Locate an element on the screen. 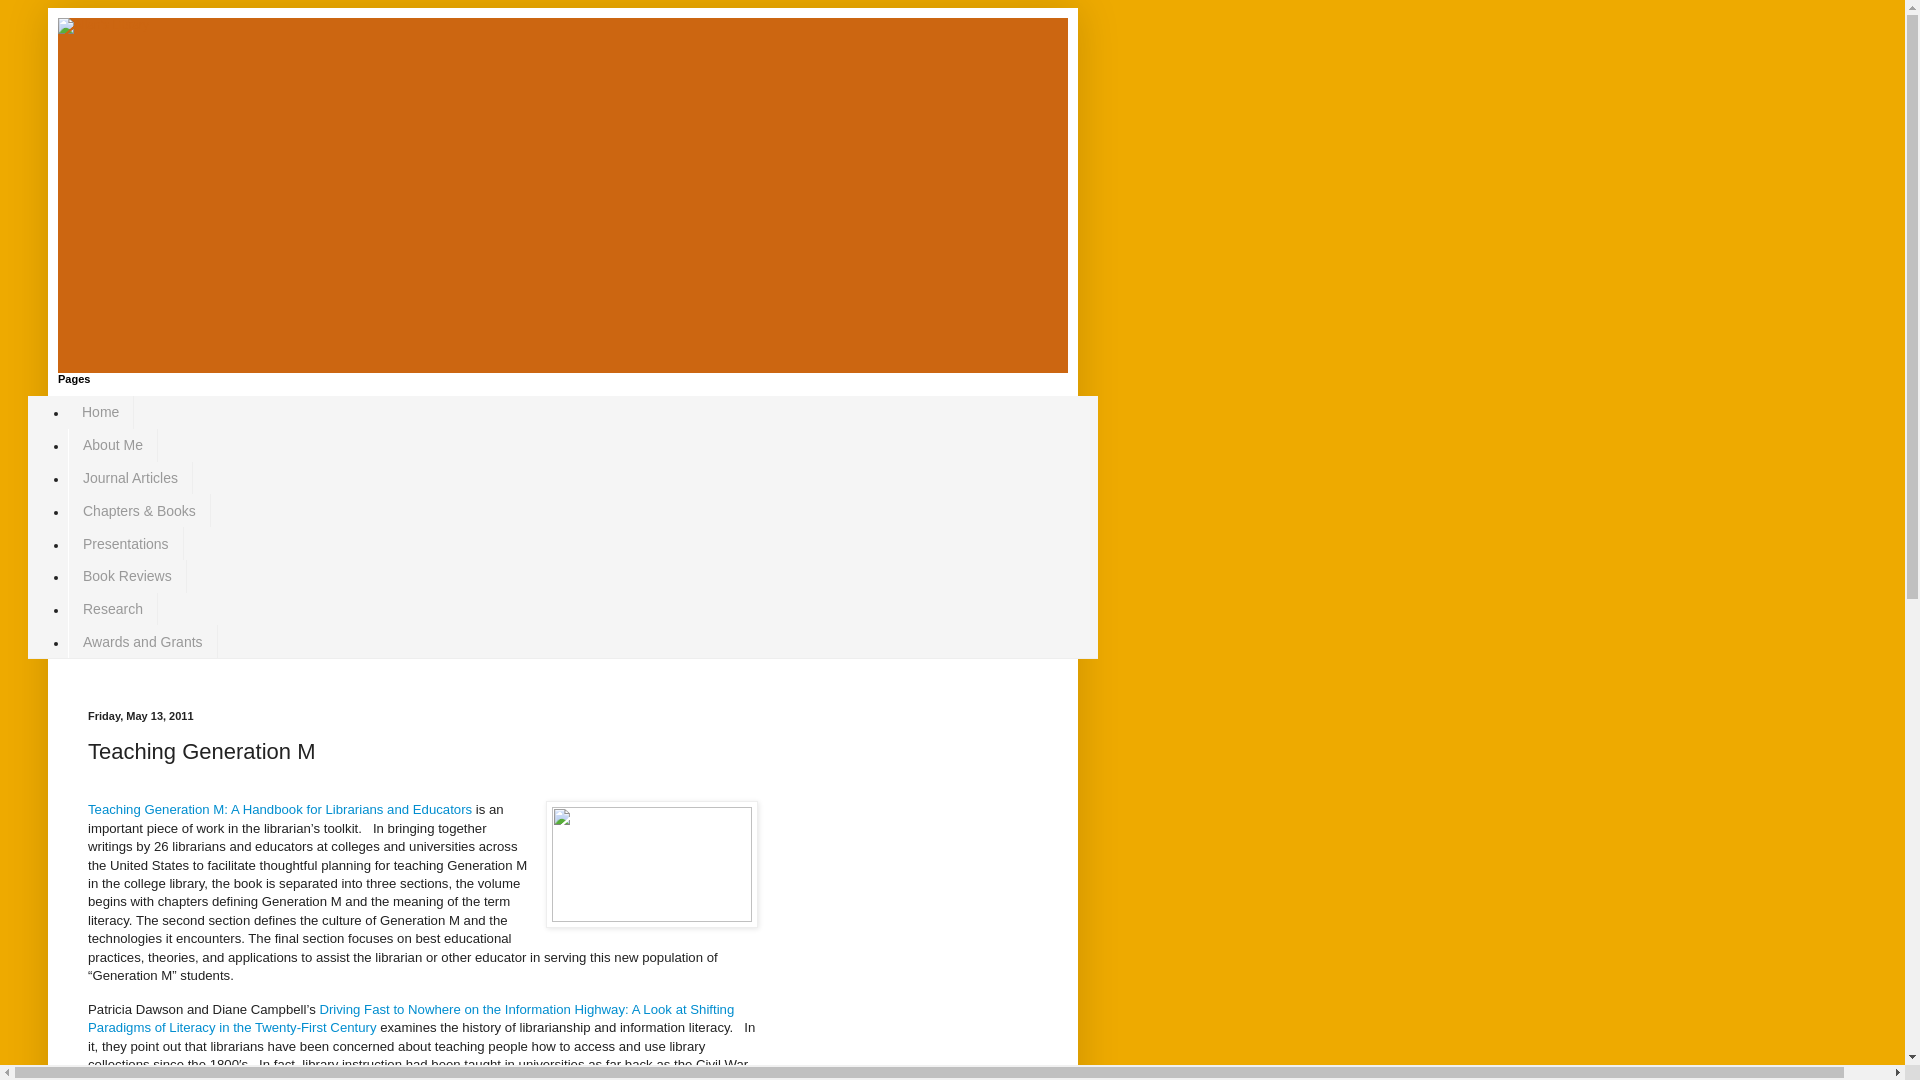 Image resolution: width=1920 pixels, height=1080 pixels. Presentations is located at coordinates (126, 544).